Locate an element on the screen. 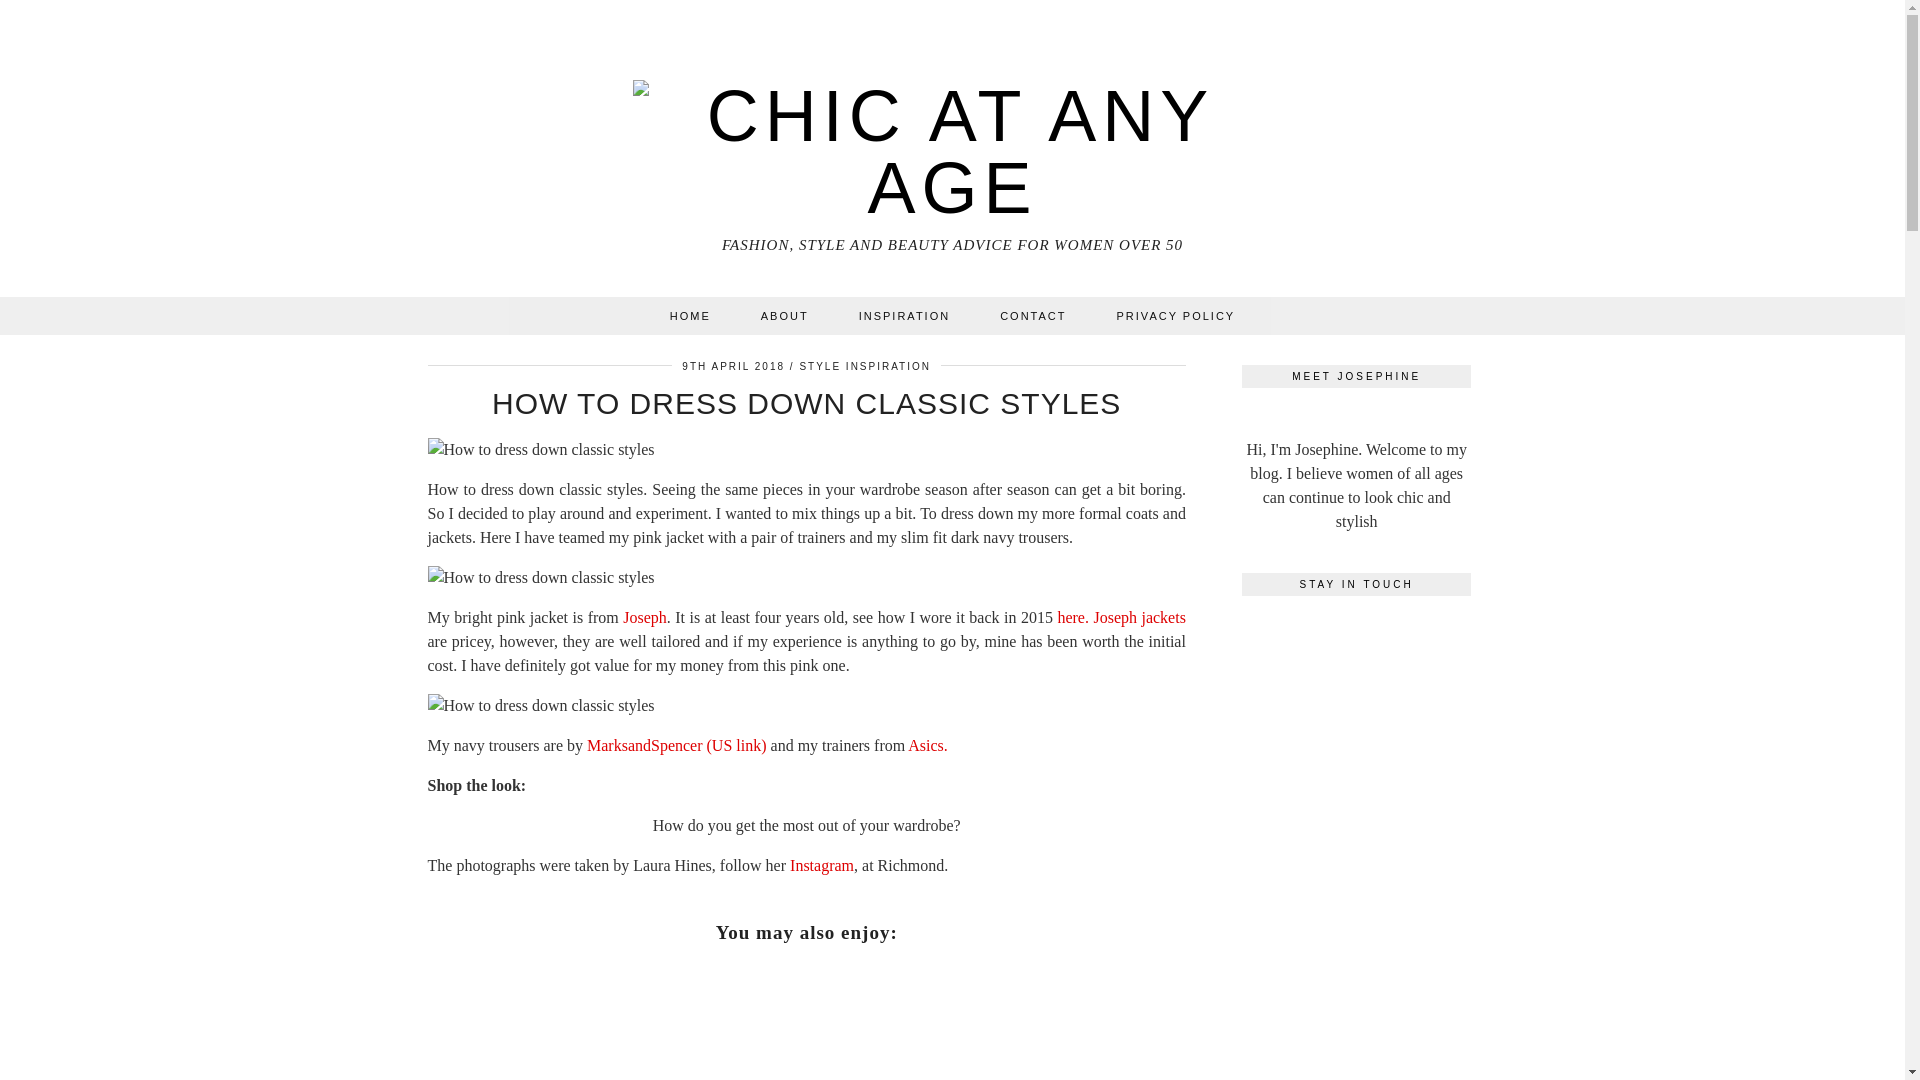 This screenshot has height=1080, width=1920. Joseph jackets is located at coordinates (1138, 616).